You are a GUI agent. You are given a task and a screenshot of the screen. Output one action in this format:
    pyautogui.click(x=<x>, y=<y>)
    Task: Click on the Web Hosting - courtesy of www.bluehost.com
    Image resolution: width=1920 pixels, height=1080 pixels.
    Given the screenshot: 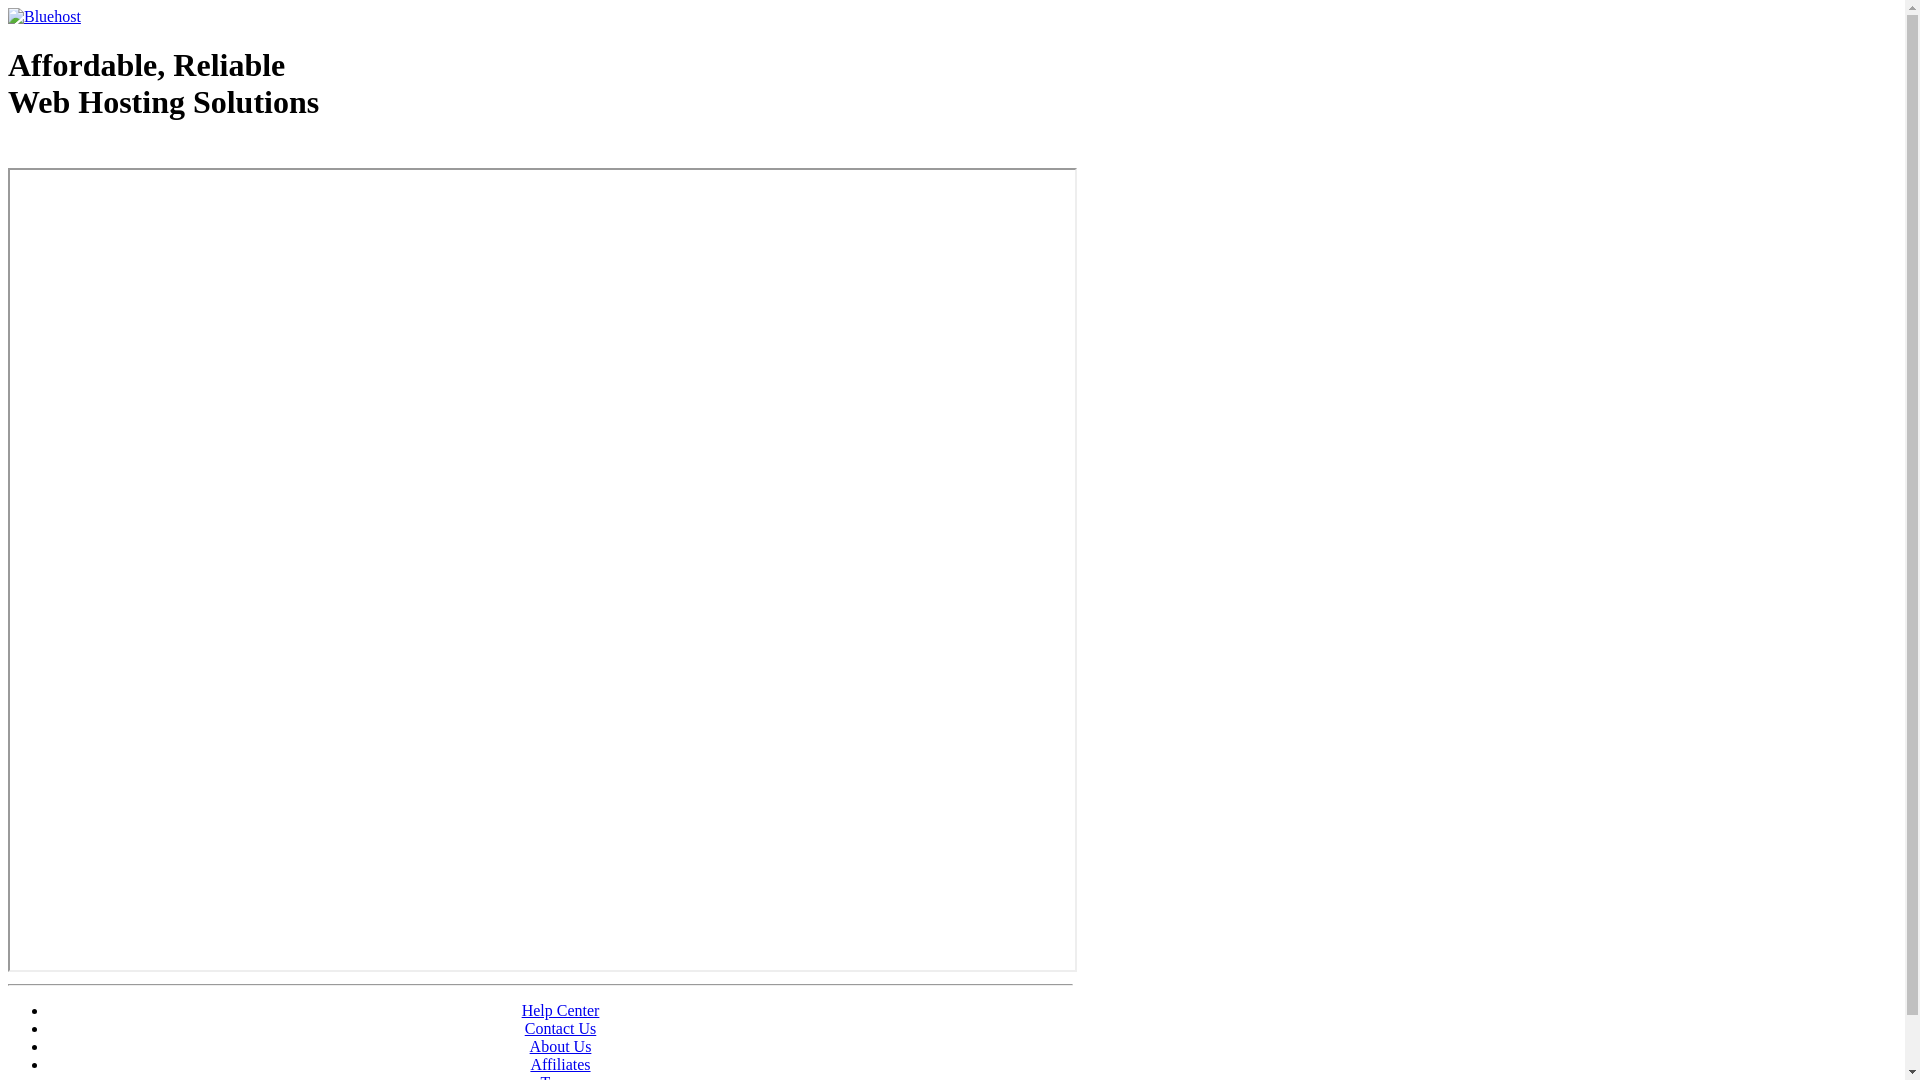 What is the action you would take?
    pyautogui.click(x=124, y=153)
    